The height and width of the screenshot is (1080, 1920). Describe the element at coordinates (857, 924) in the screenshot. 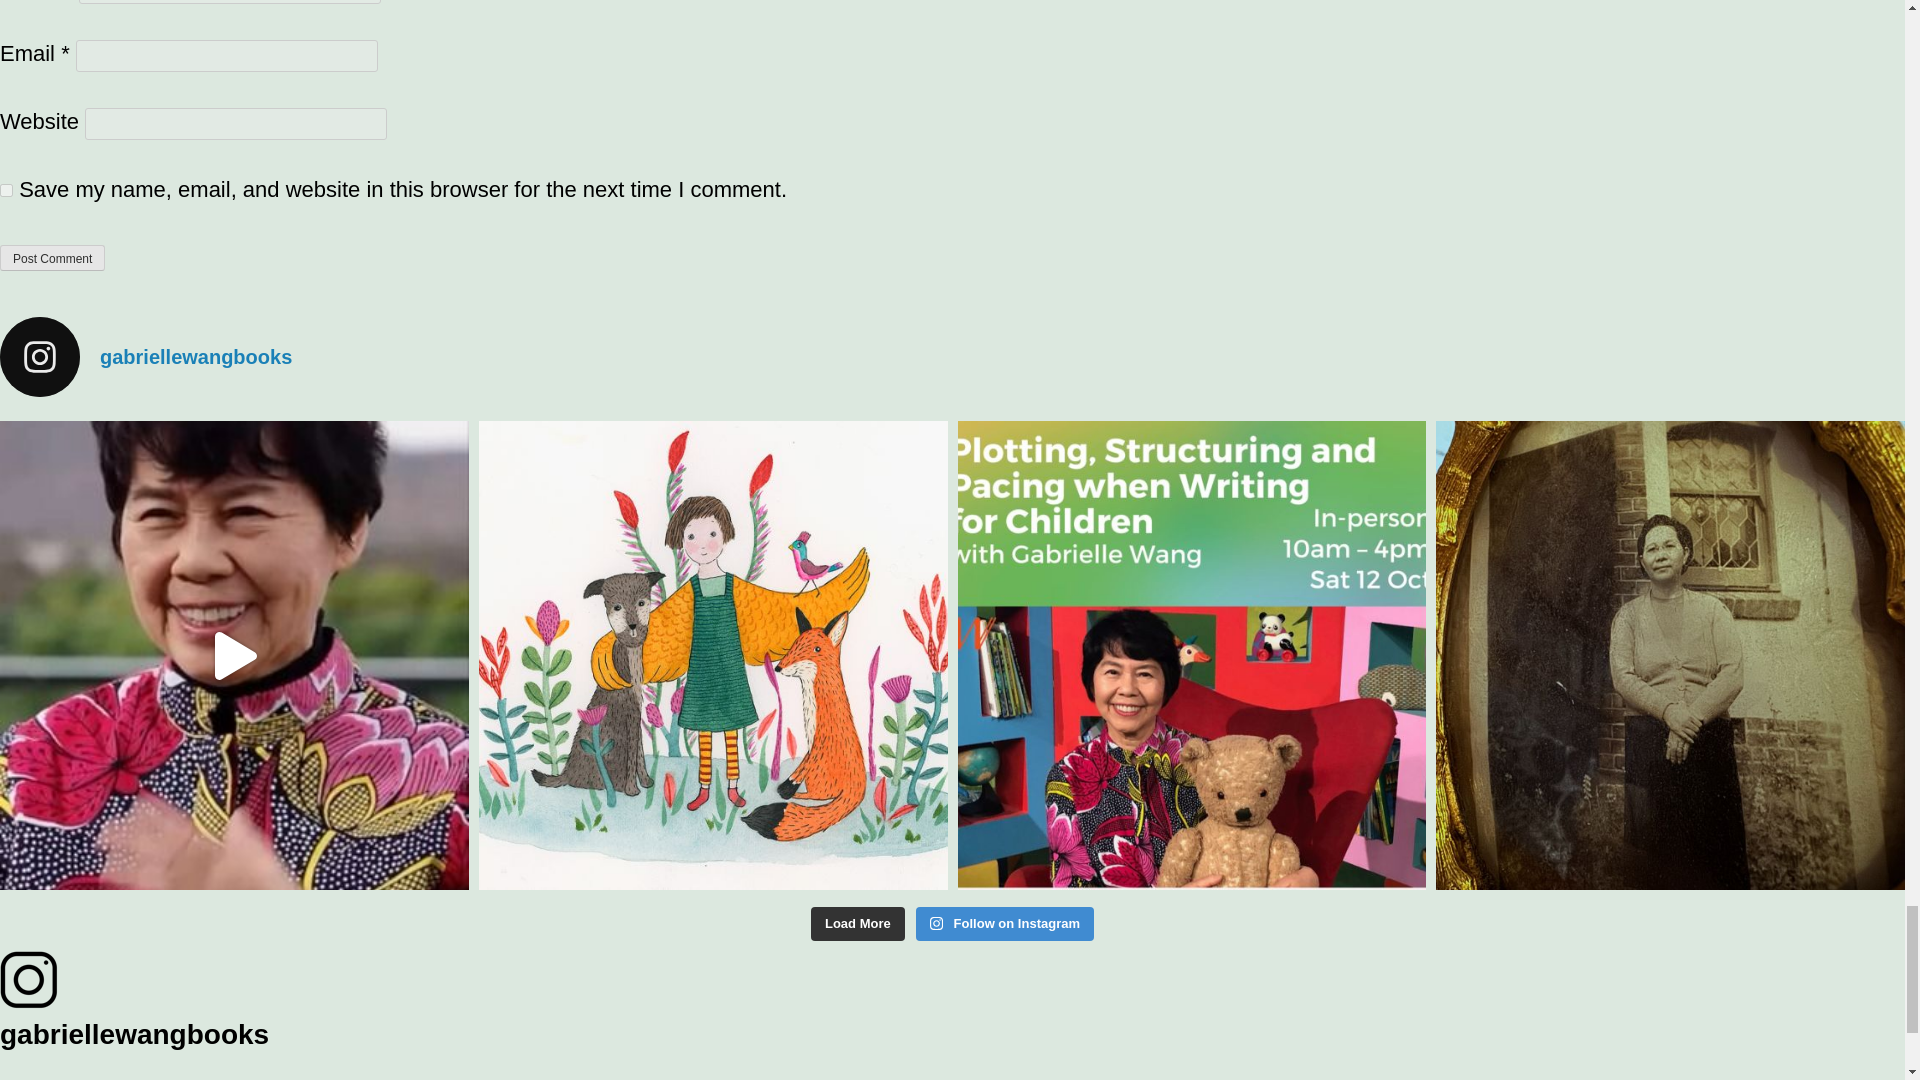

I see `Load More` at that location.